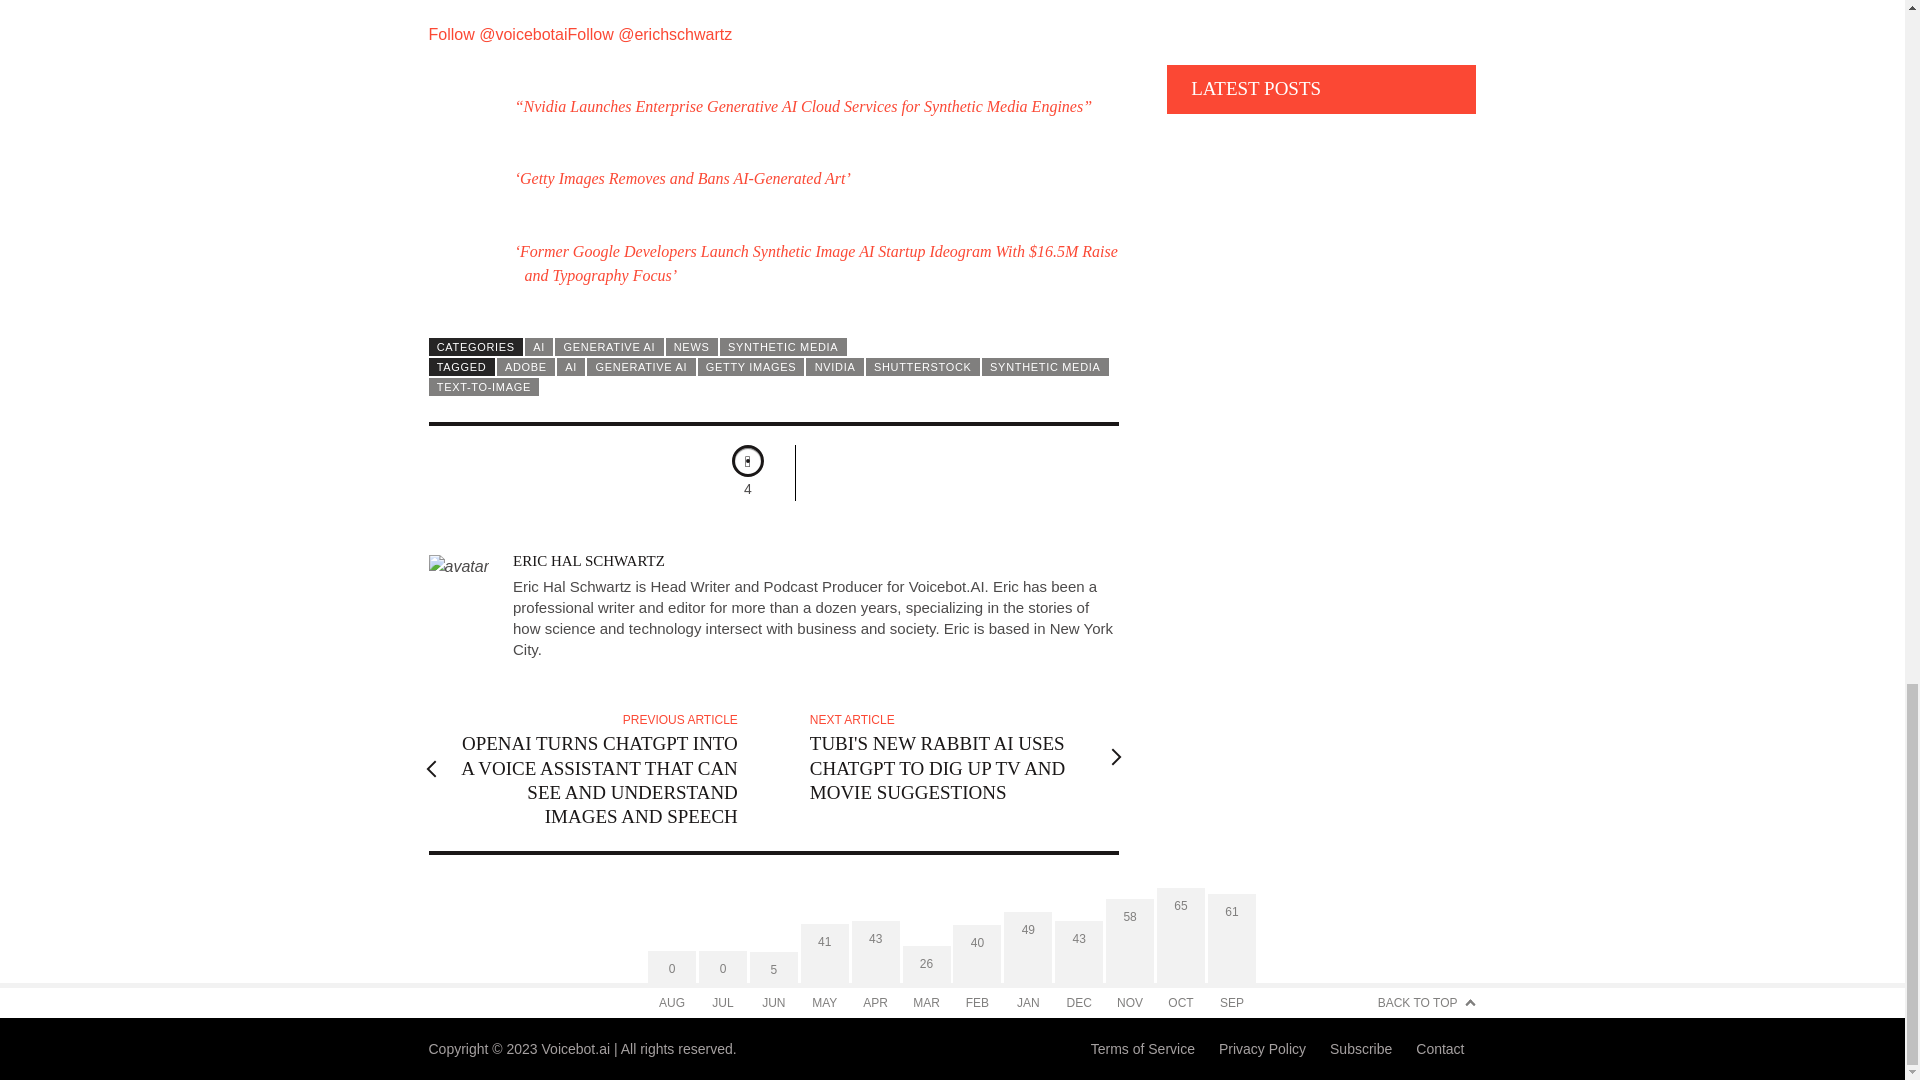 The height and width of the screenshot is (1080, 1920). Describe the element at coordinates (641, 366) in the screenshot. I see `View all posts tagged Generative AI` at that location.